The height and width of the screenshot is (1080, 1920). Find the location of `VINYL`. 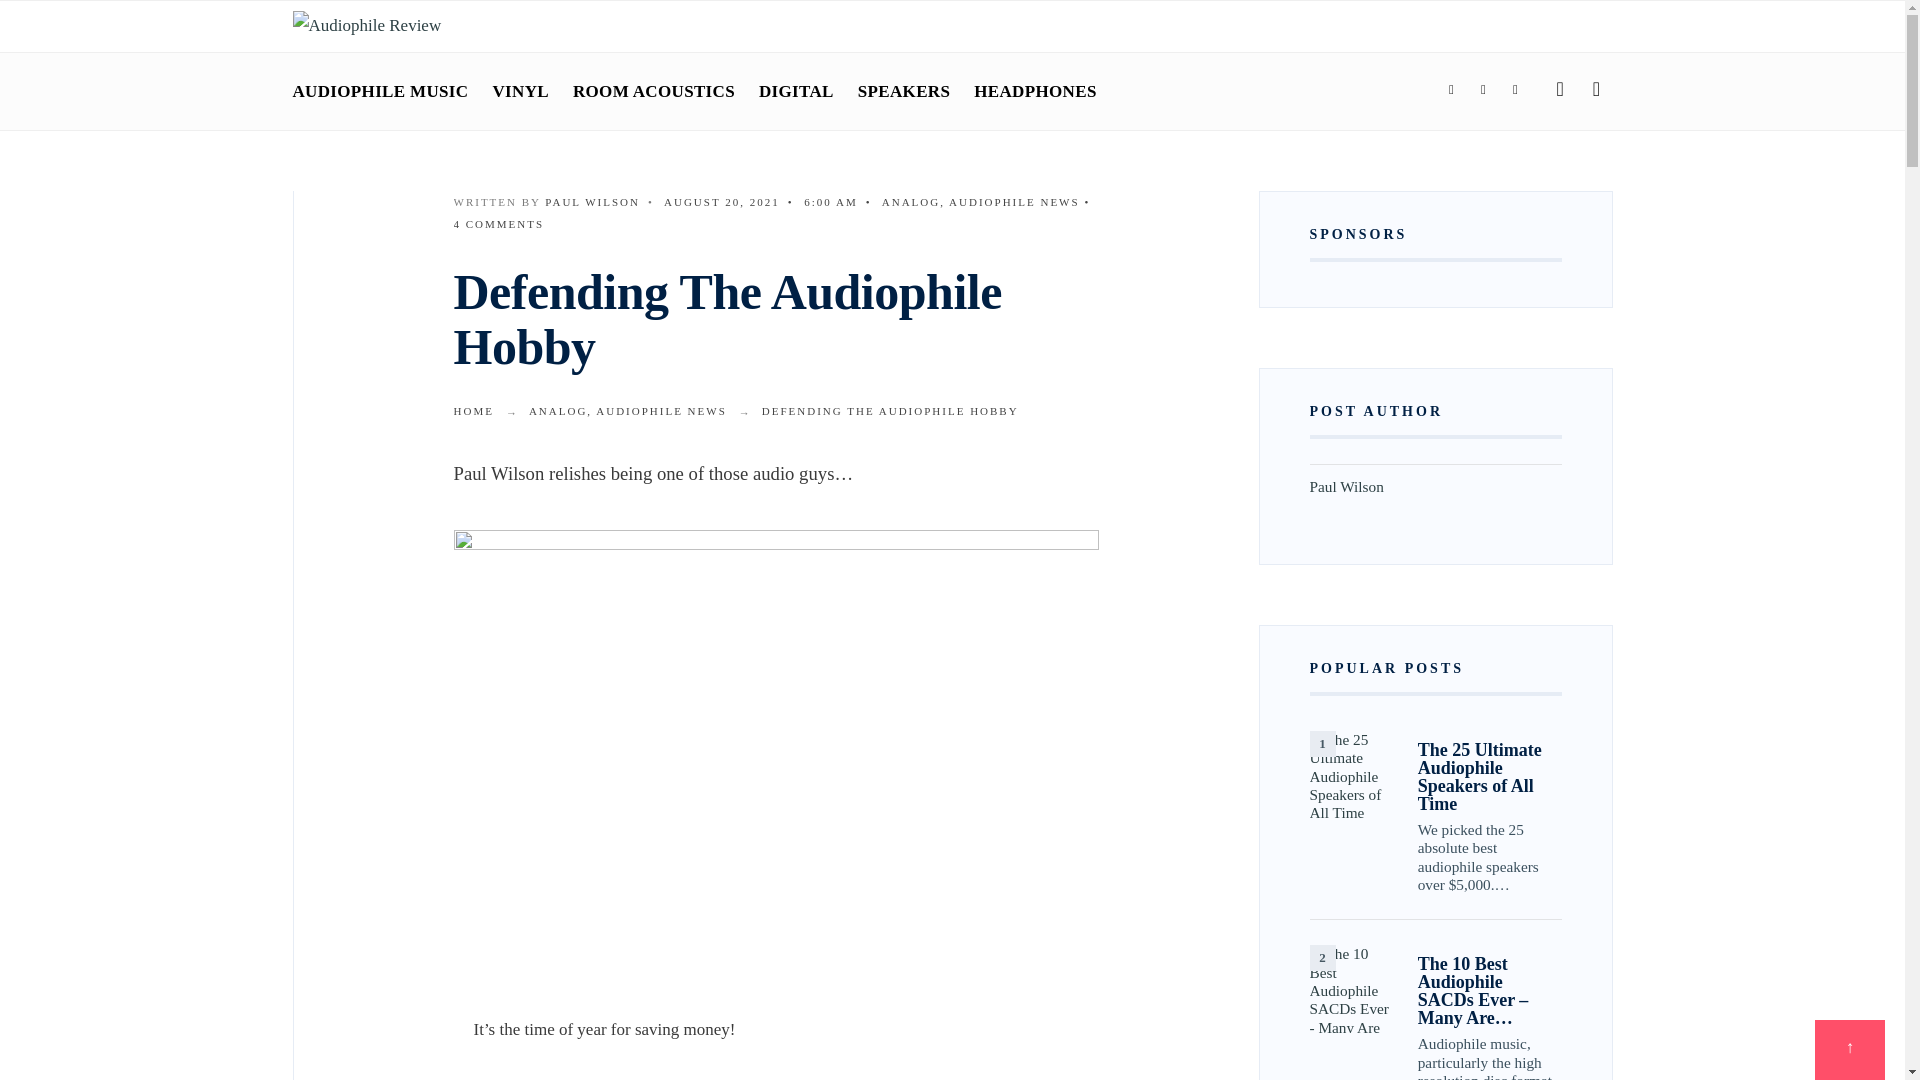

VINYL is located at coordinates (520, 91).